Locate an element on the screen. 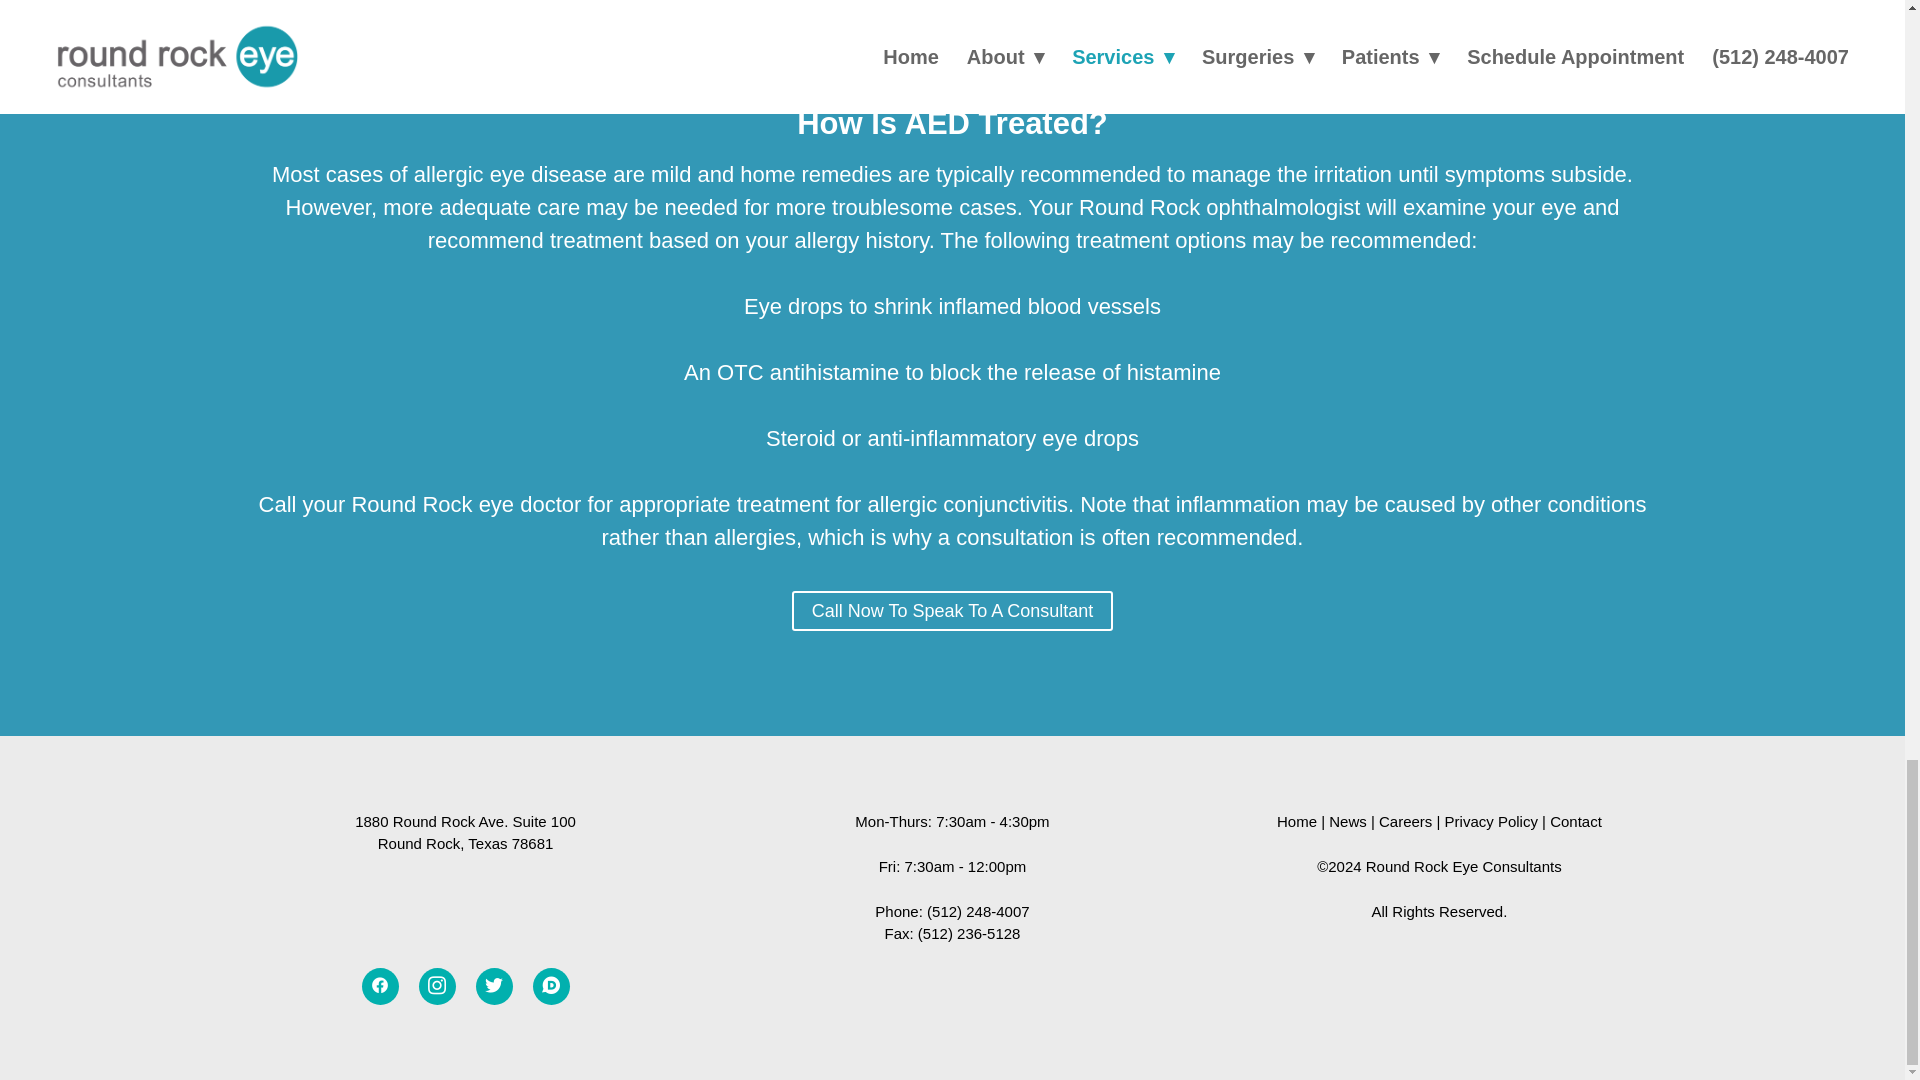 This screenshot has height=1080, width=1920. Contact is located at coordinates (1575, 822).